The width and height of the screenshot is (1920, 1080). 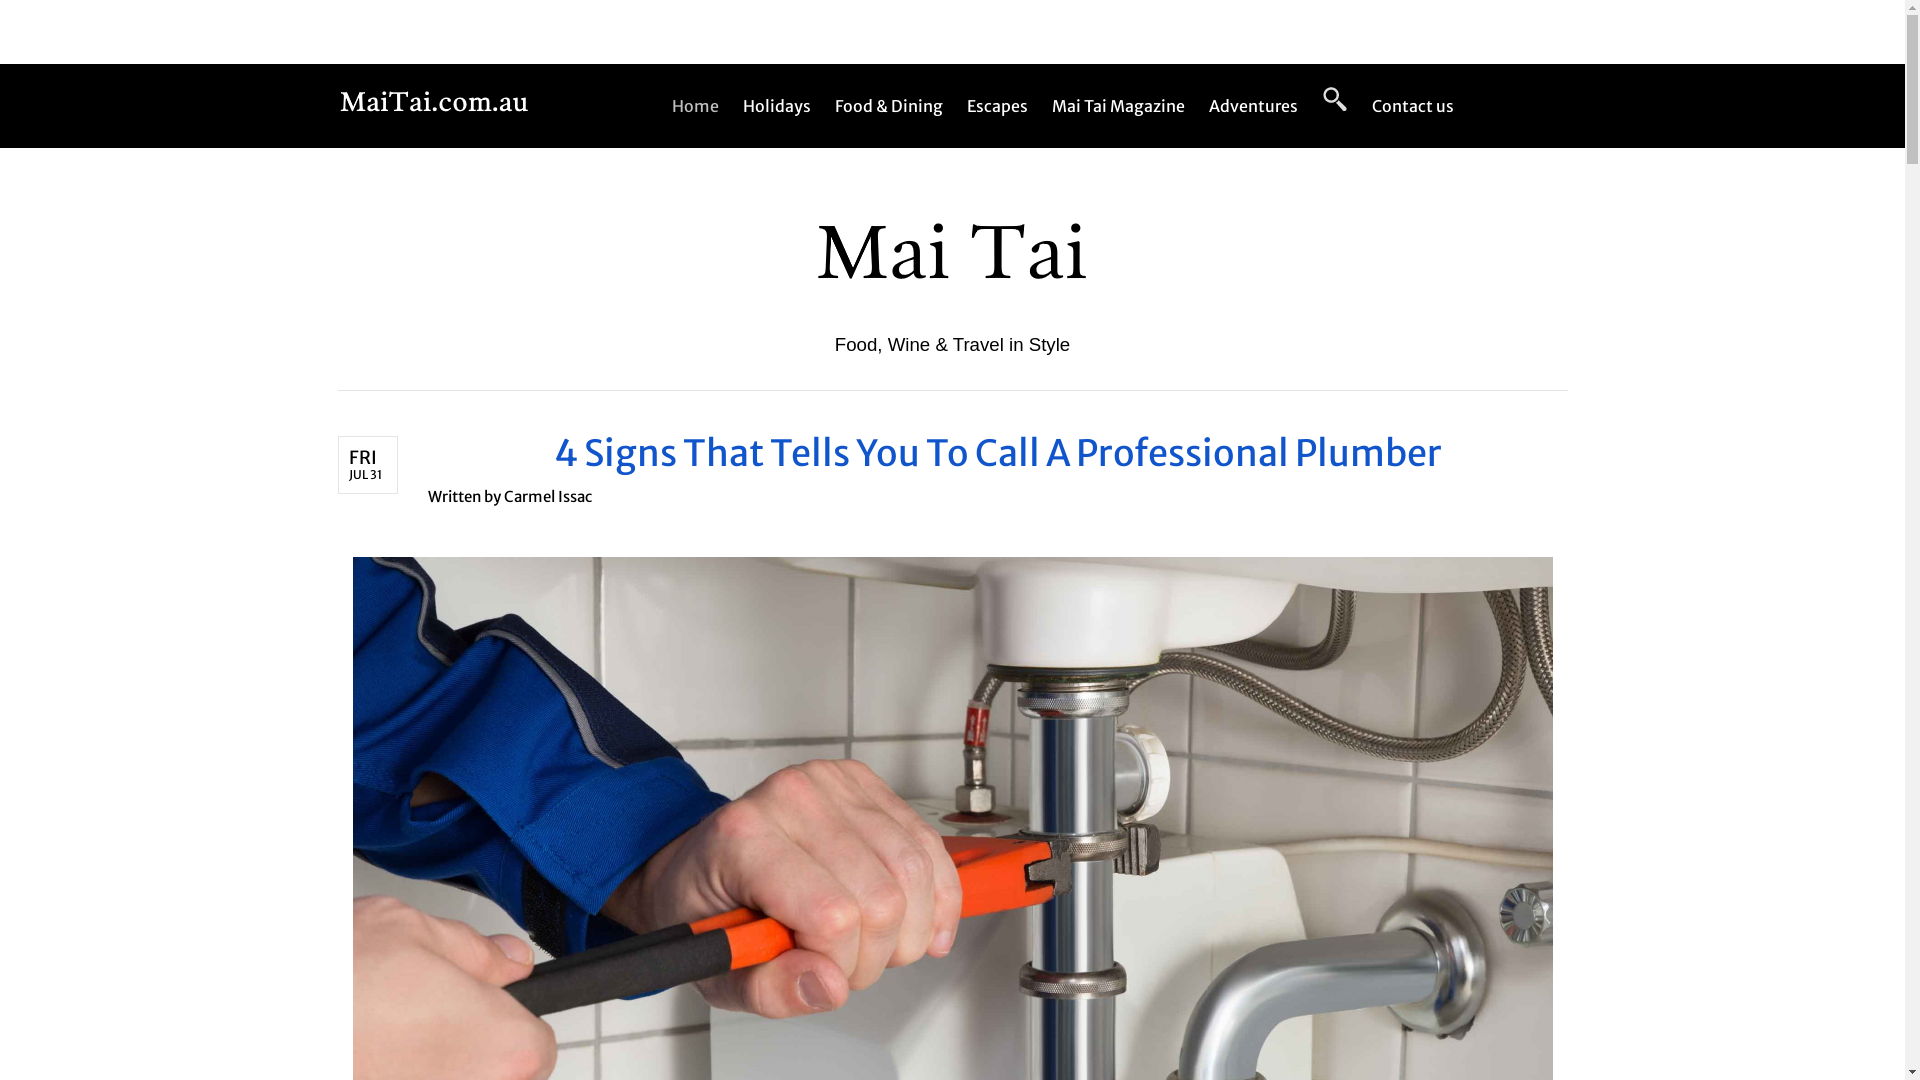 What do you see at coordinates (998, 106) in the screenshot?
I see `Escapes` at bounding box center [998, 106].